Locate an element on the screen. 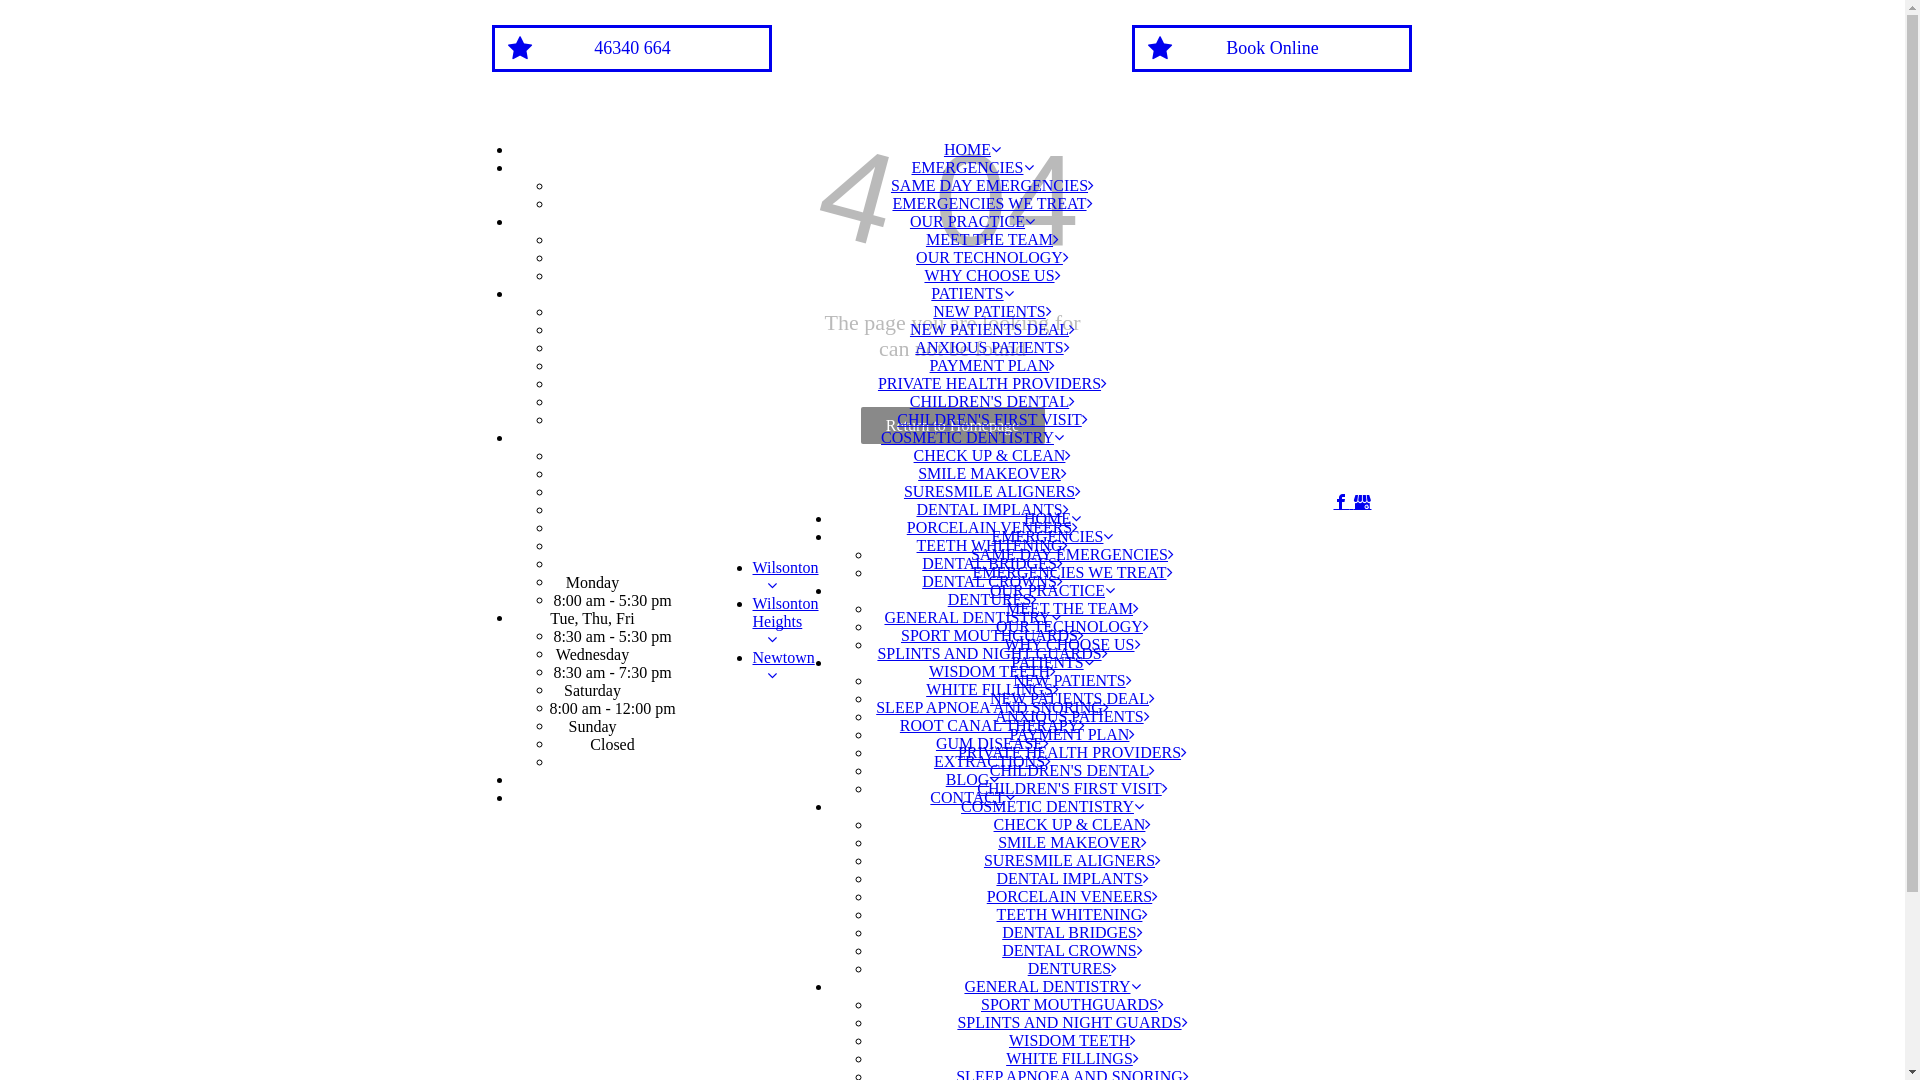 Image resolution: width=1920 pixels, height=1080 pixels. DENTAL BRIDGES is located at coordinates (992, 564).